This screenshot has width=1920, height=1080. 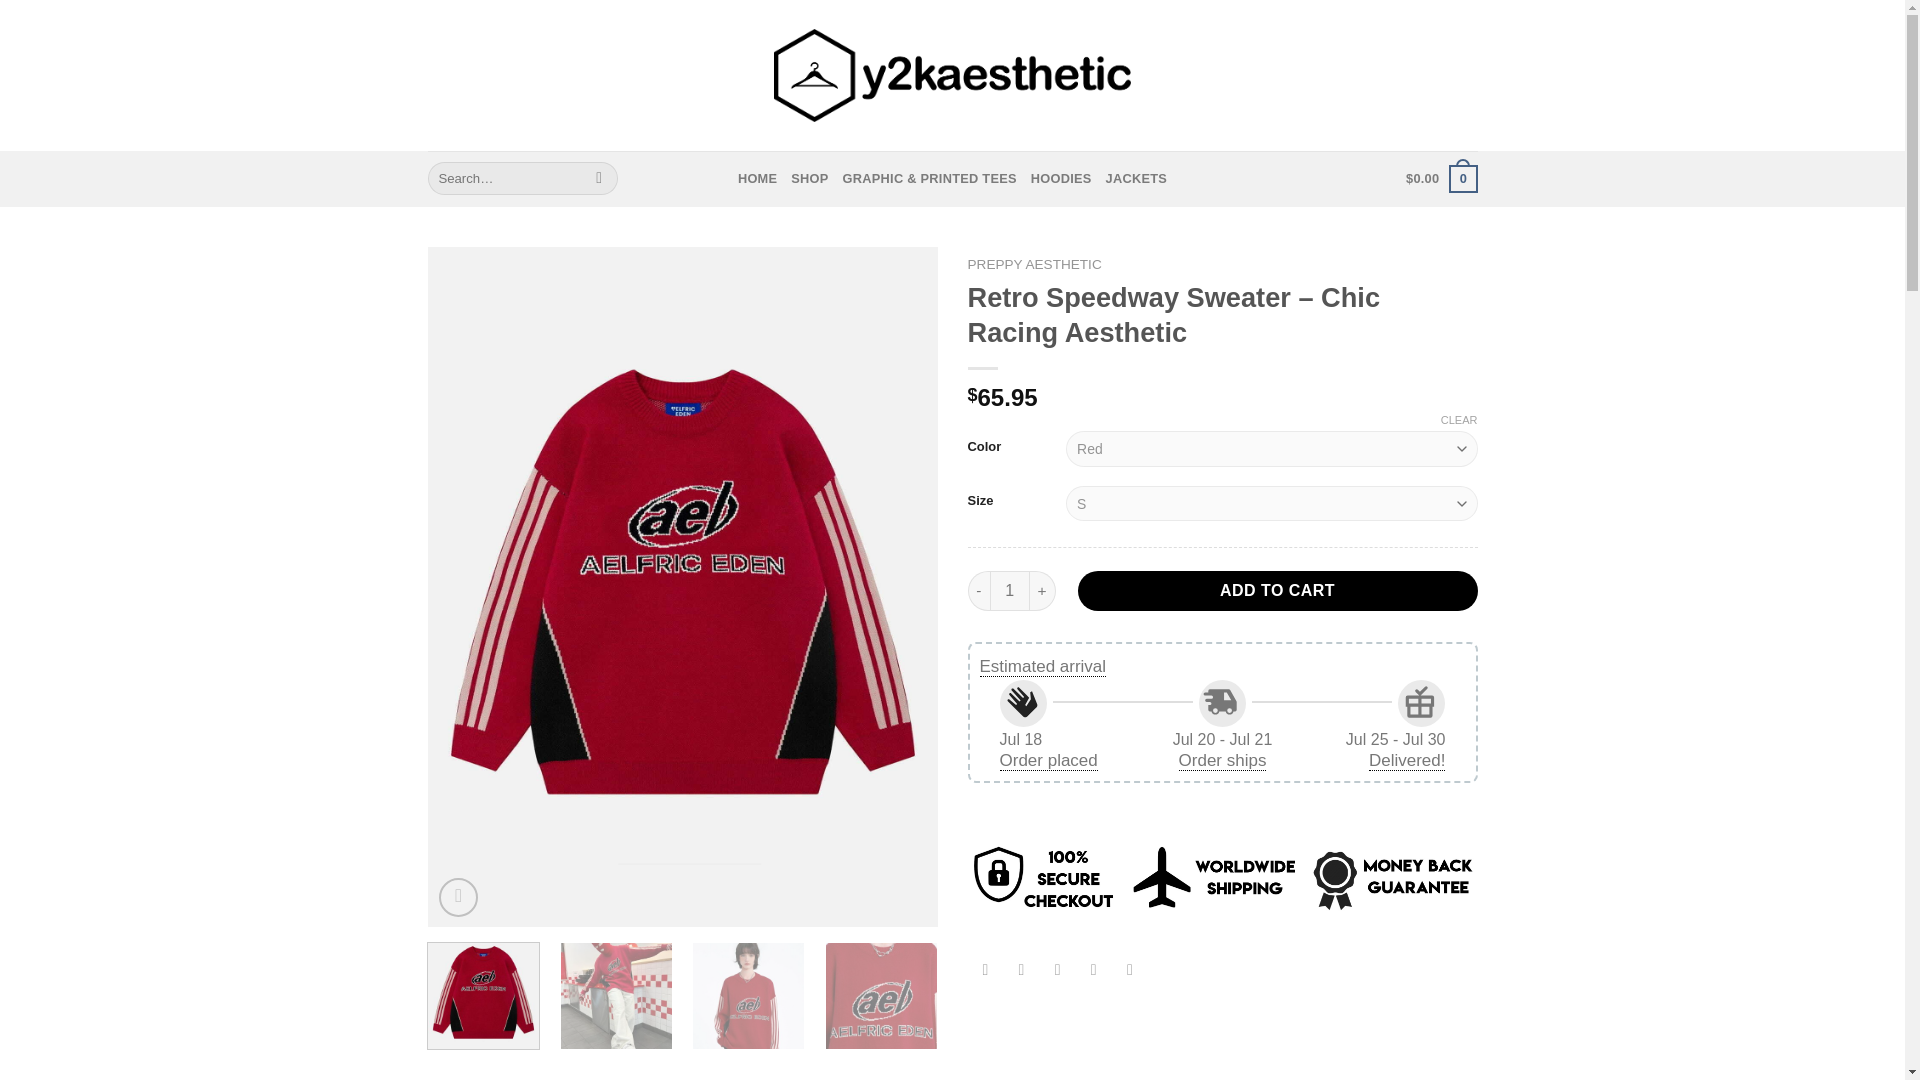 What do you see at coordinates (1278, 591) in the screenshot?
I see `ADD TO CART` at bounding box center [1278, 591].